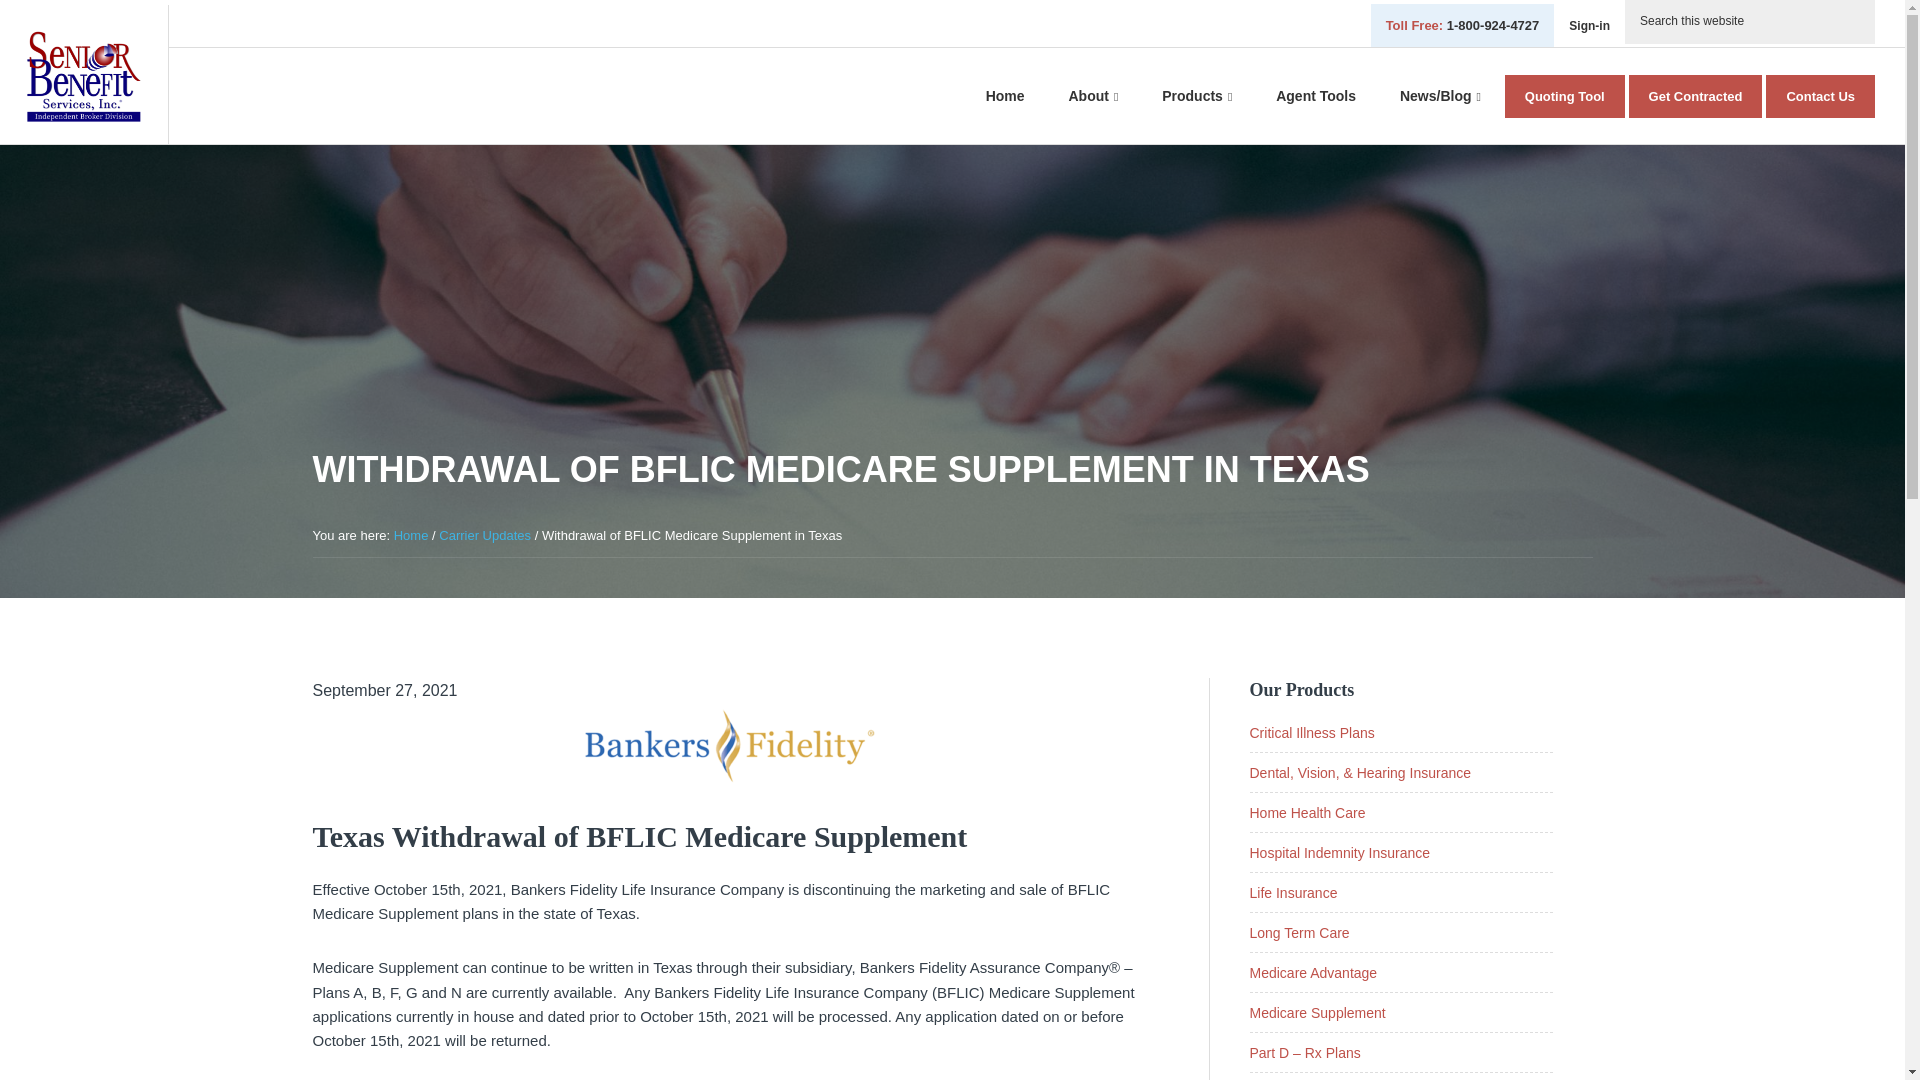 This screenshot has width=1920, height=1080. Describe the element at coordinates (1564, 96) in the screenshot. I see `Quoting Tool` at that location.